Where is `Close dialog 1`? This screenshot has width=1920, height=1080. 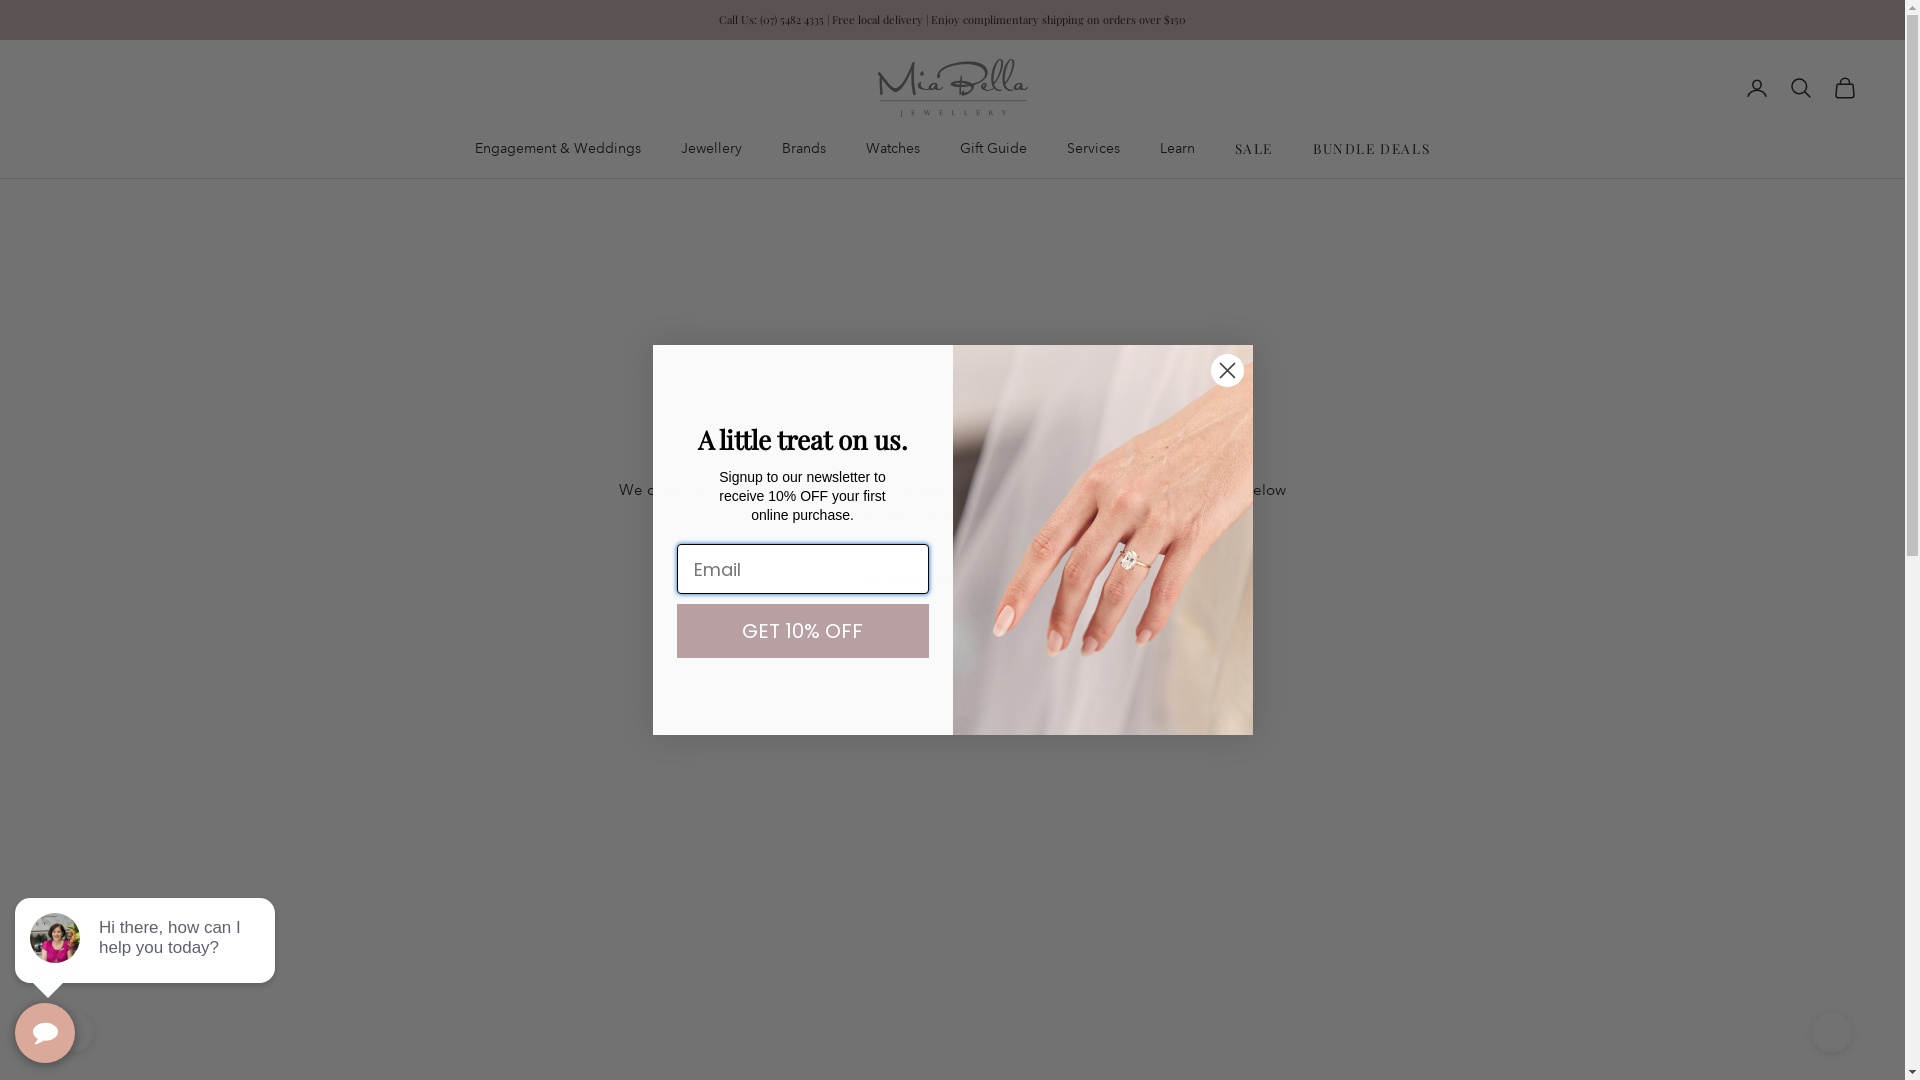 Close dialog 1 is located at coordinates (1228, 370).